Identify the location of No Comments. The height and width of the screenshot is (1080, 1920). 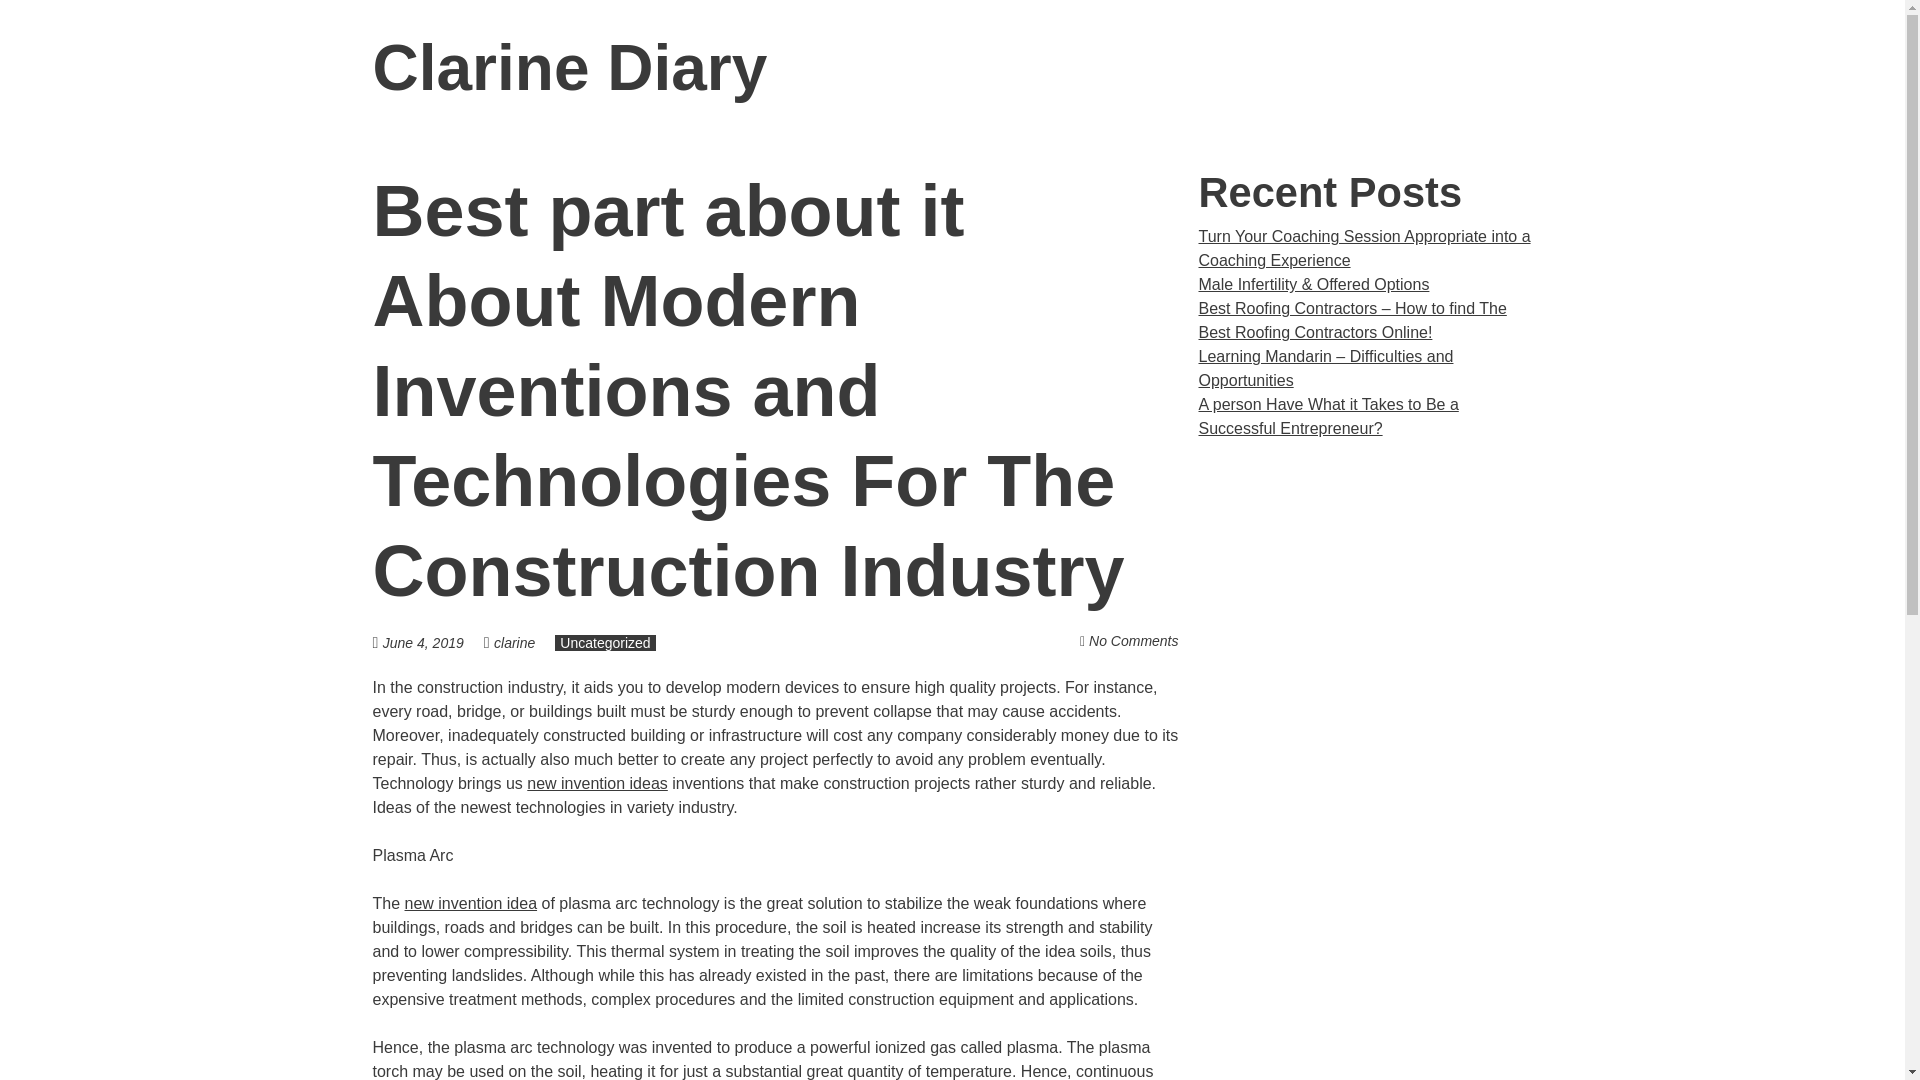
(1133, 640).